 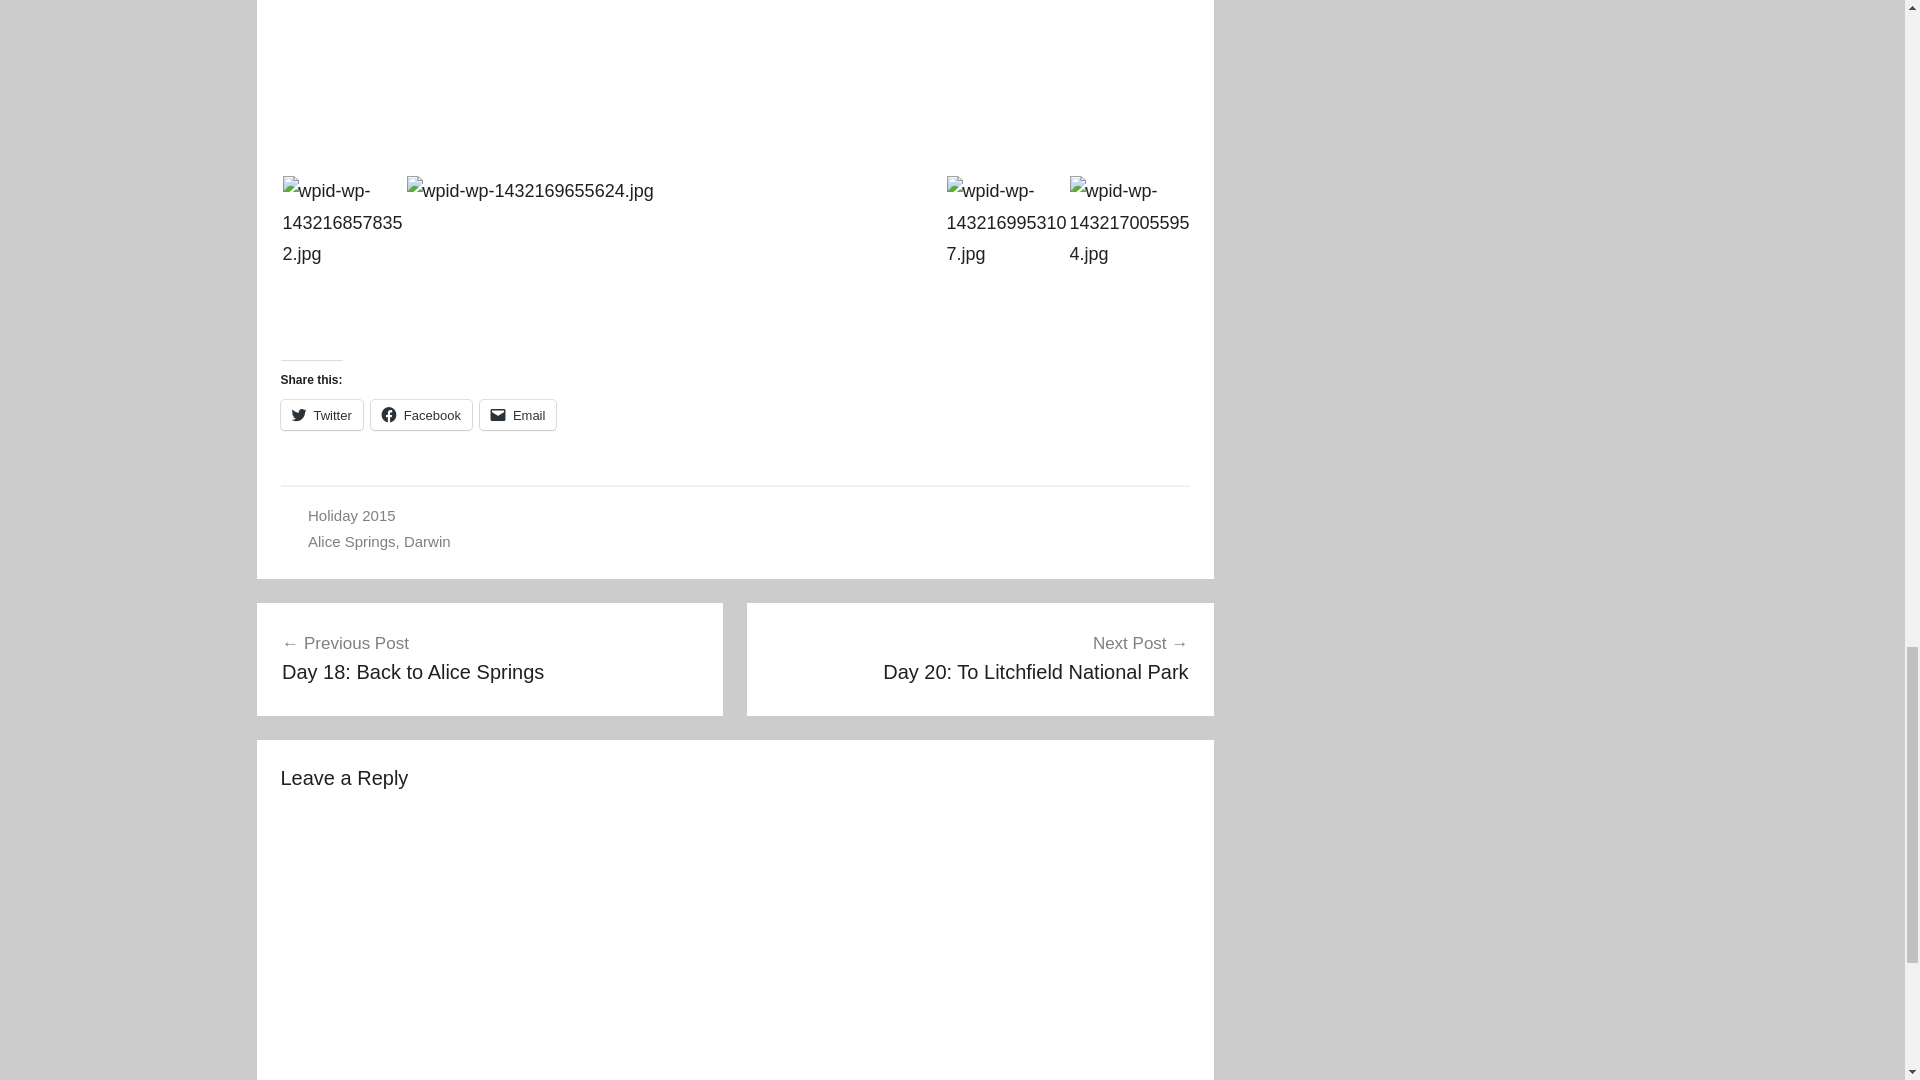 What do you see at coordinates (980, 657) in the screenshot?
I see `Alice Springs` at bounding box center [980, 657].